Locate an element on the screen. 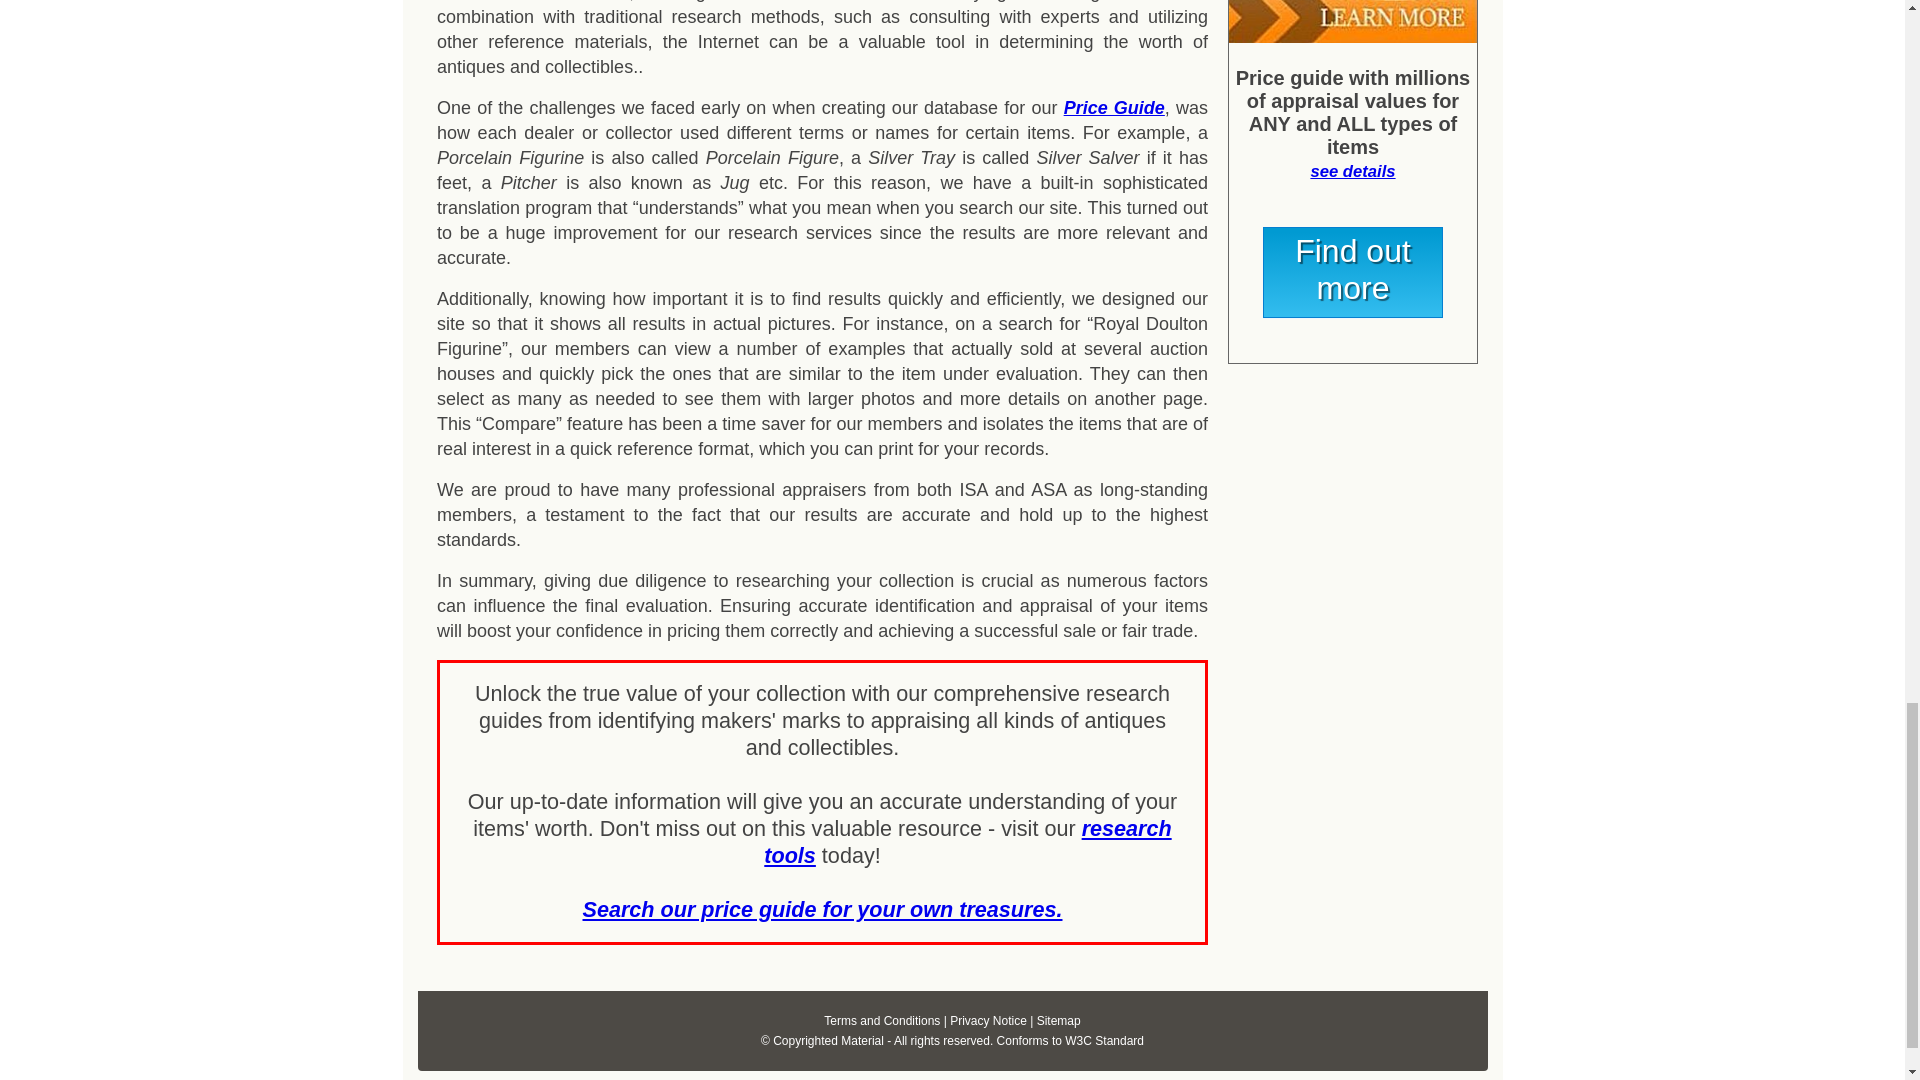  see details is located at coordinates (1352, 172).